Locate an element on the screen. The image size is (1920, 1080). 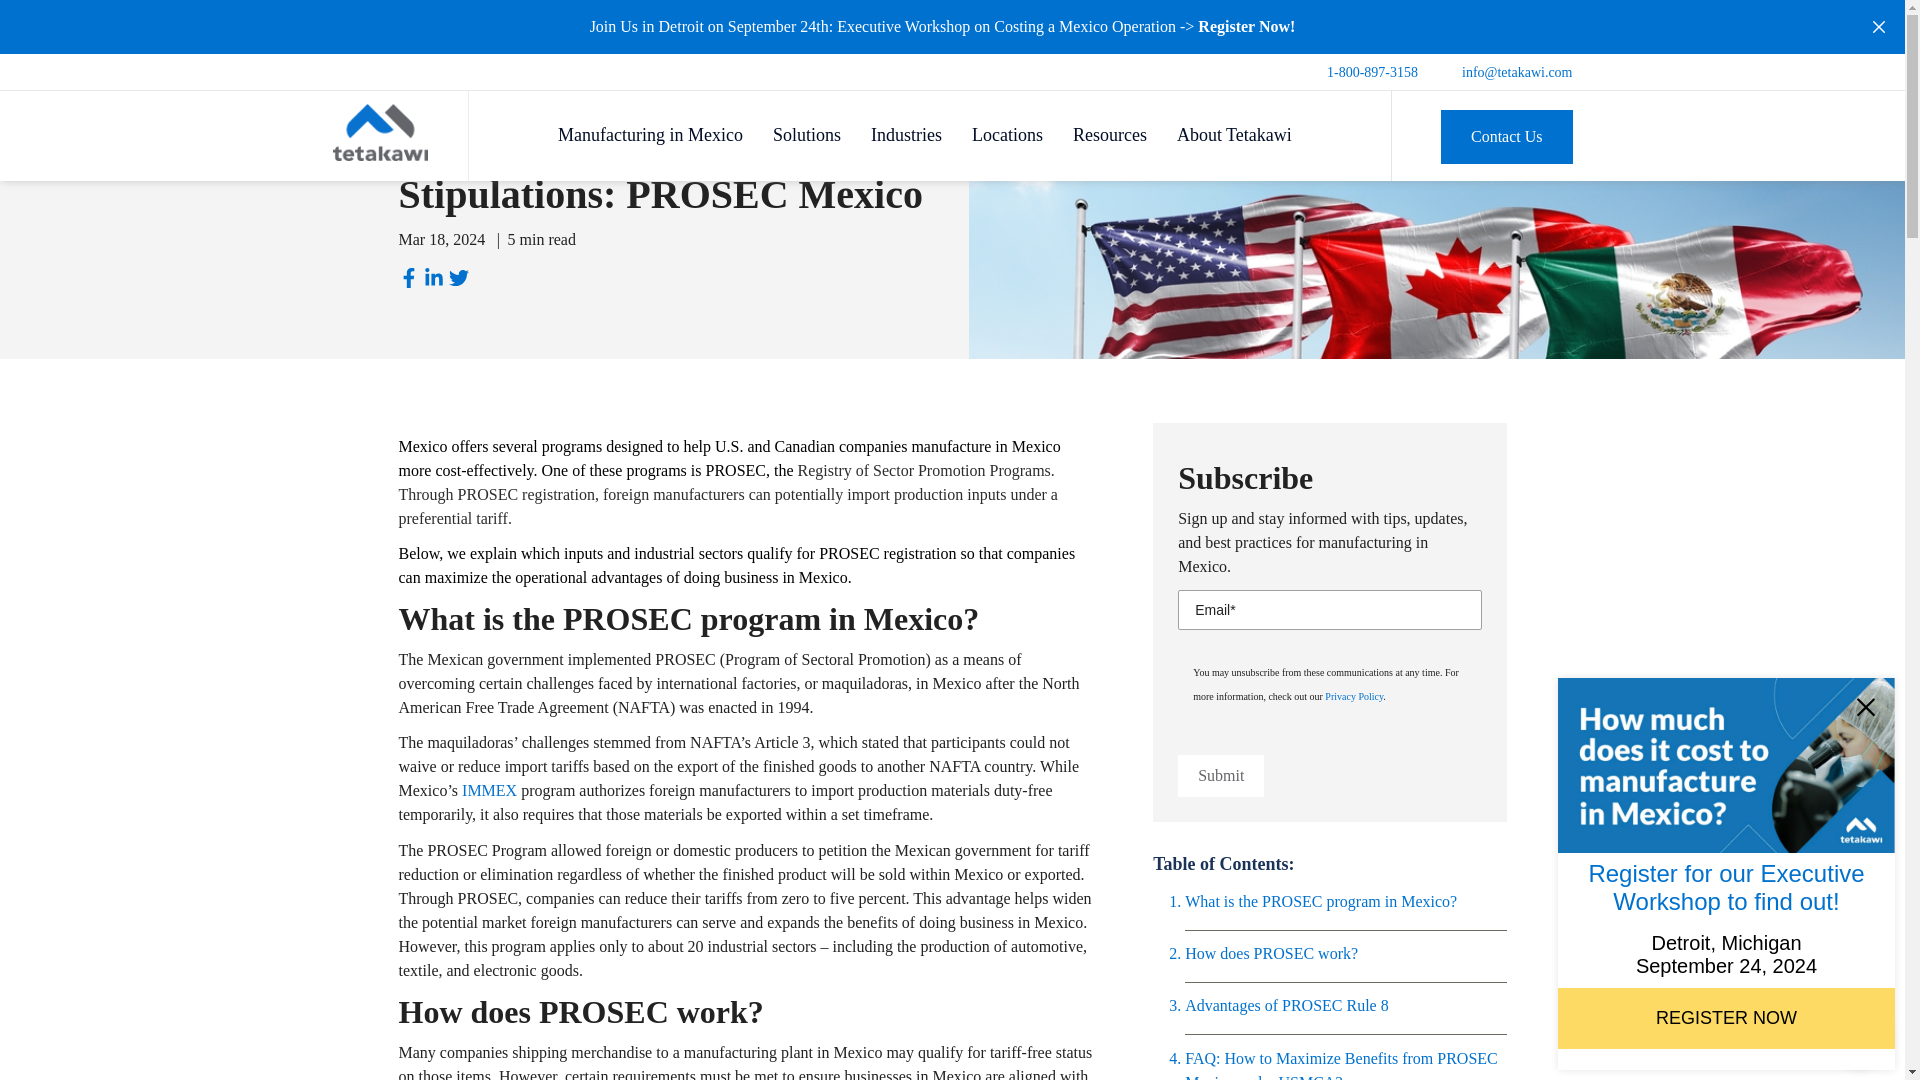
Locations is located at coordinates (1012, 131).